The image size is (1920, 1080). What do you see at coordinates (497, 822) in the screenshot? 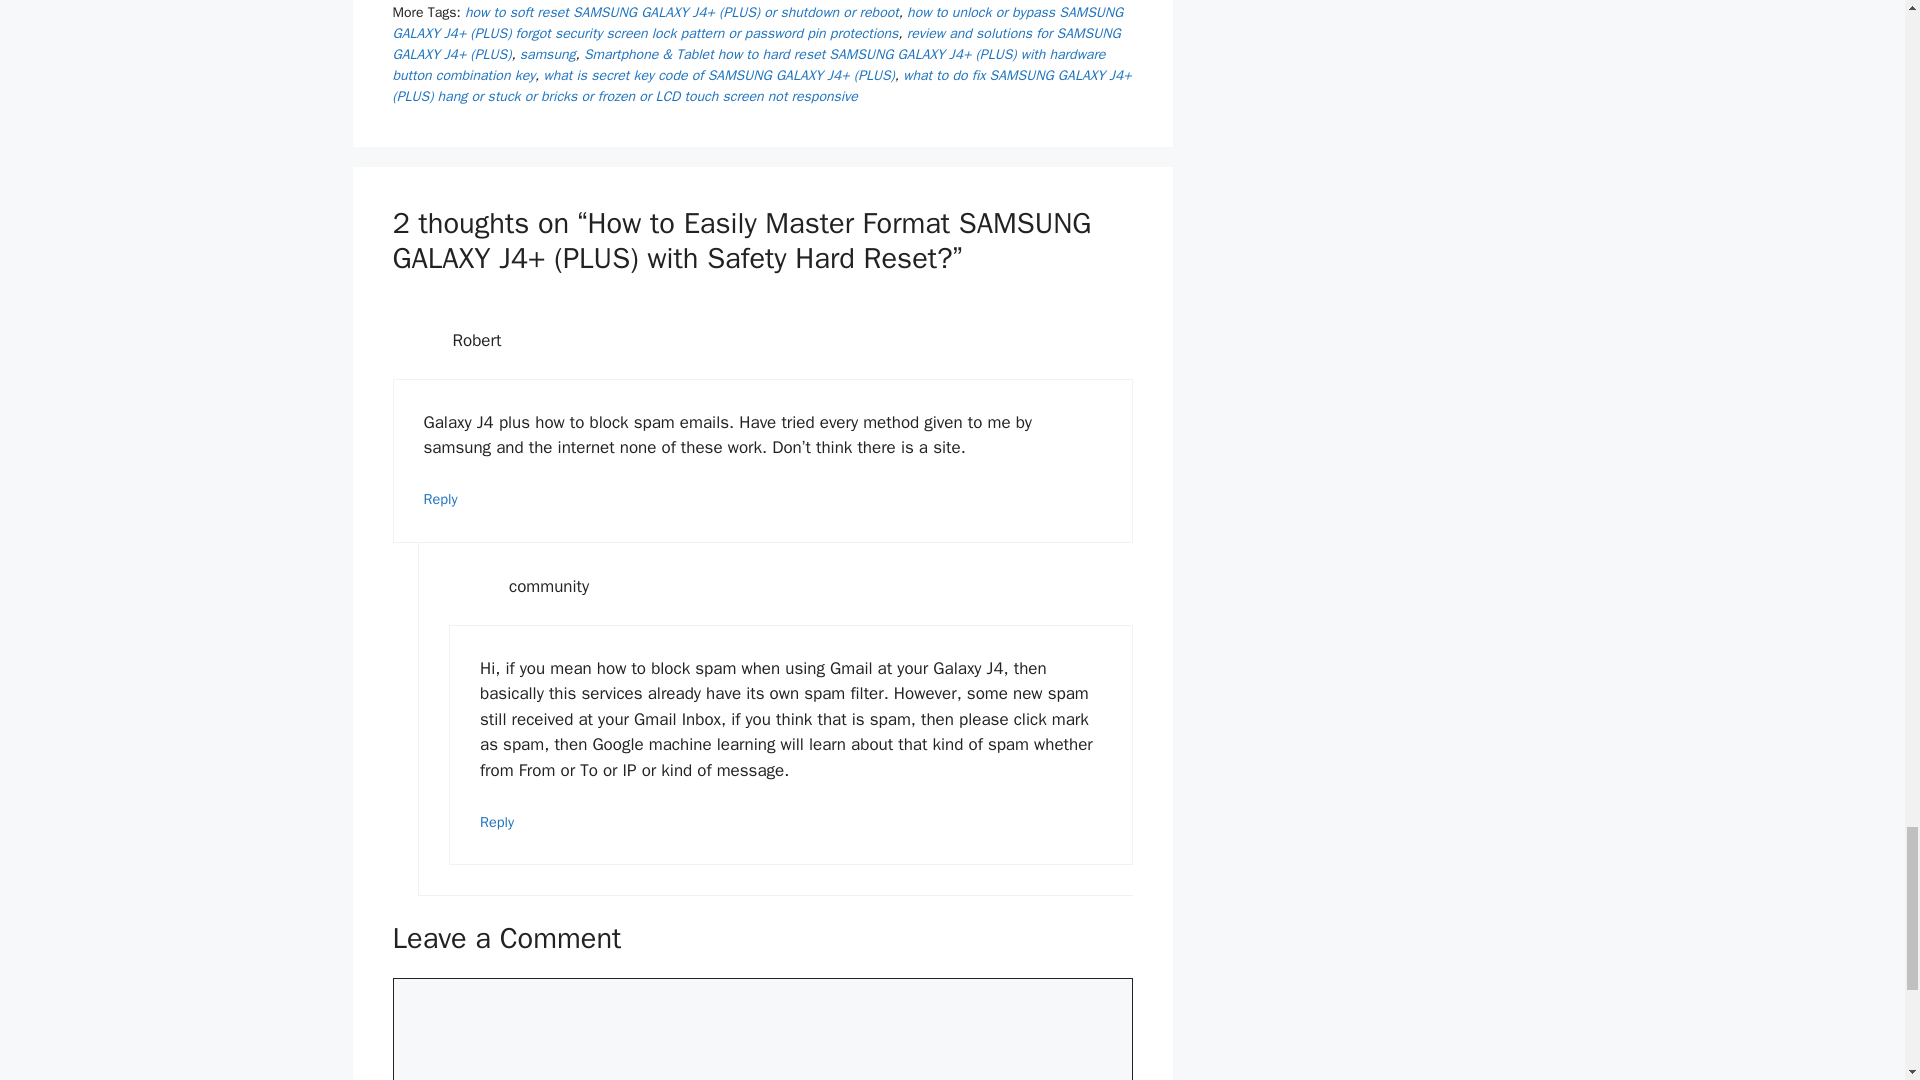
I see `Reply` at bounding box center [497, 822].